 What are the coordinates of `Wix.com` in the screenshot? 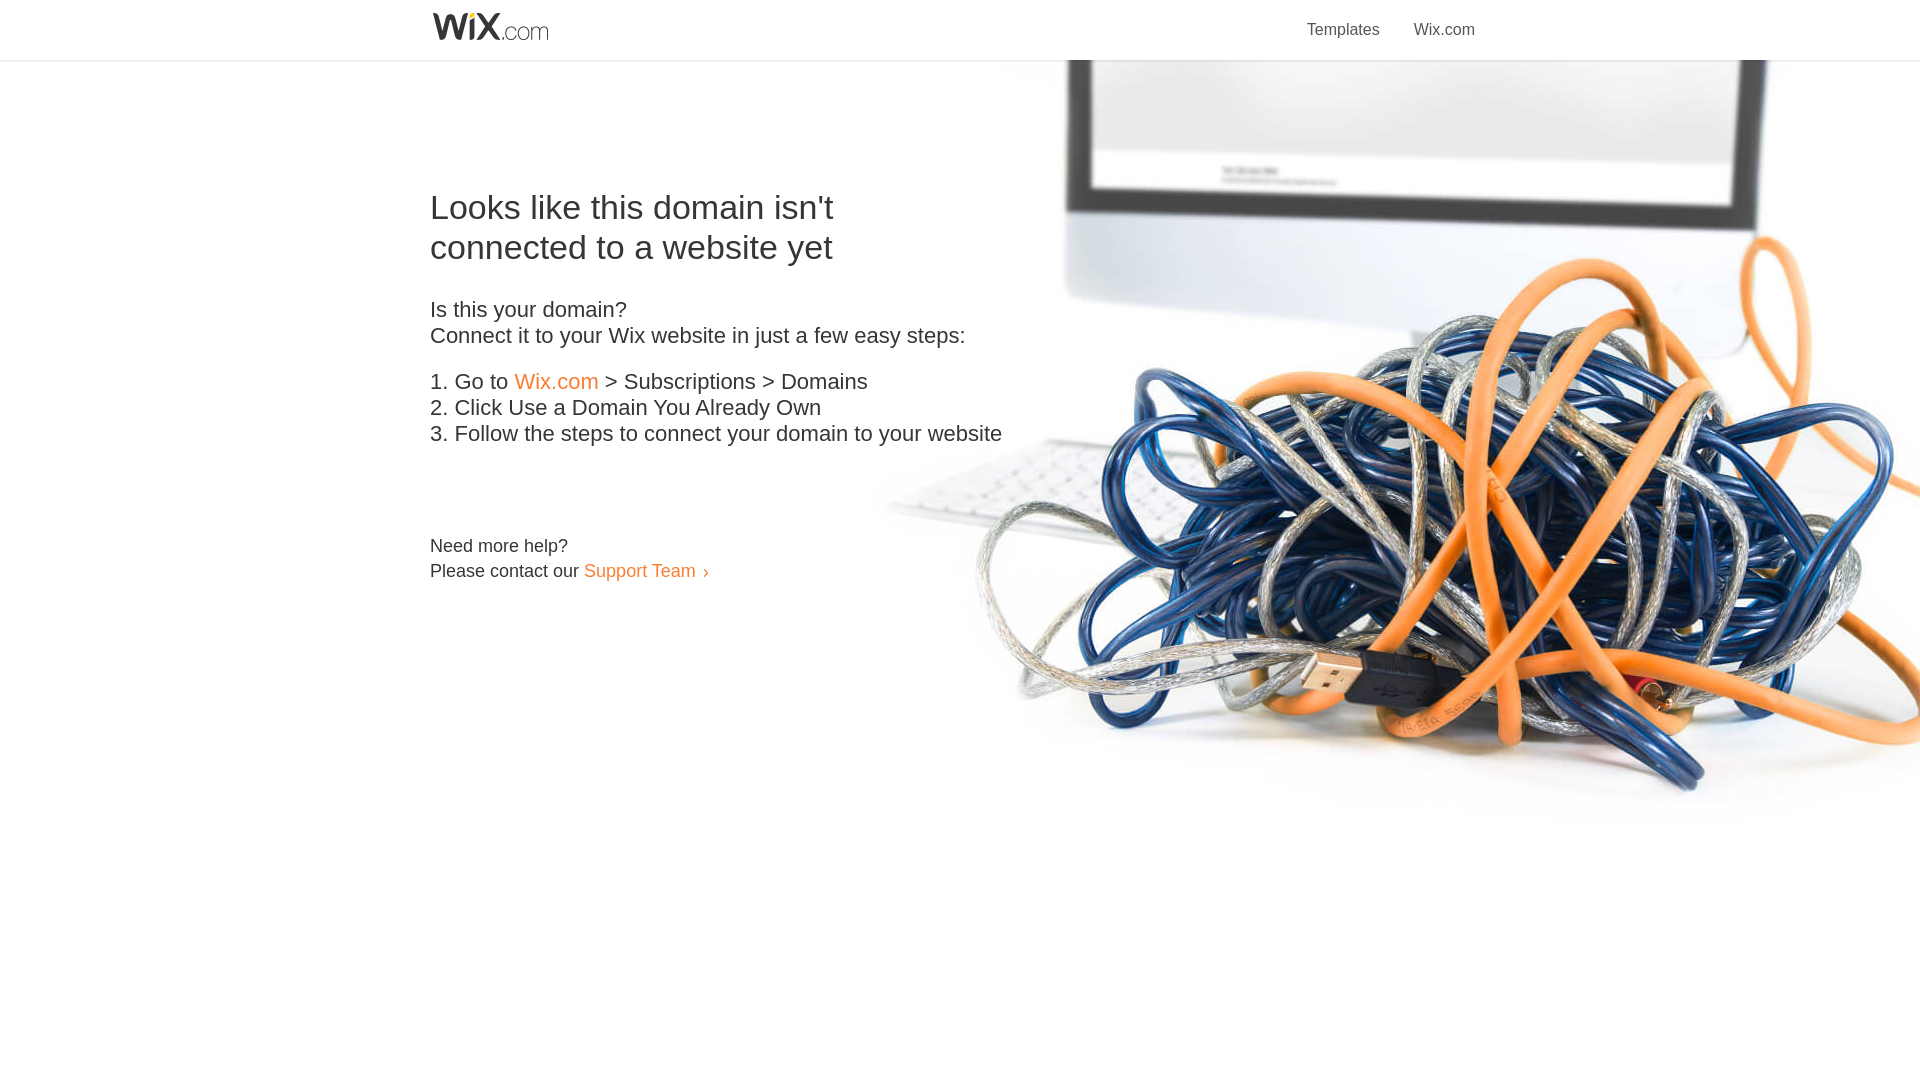 It's located at (556, 382).